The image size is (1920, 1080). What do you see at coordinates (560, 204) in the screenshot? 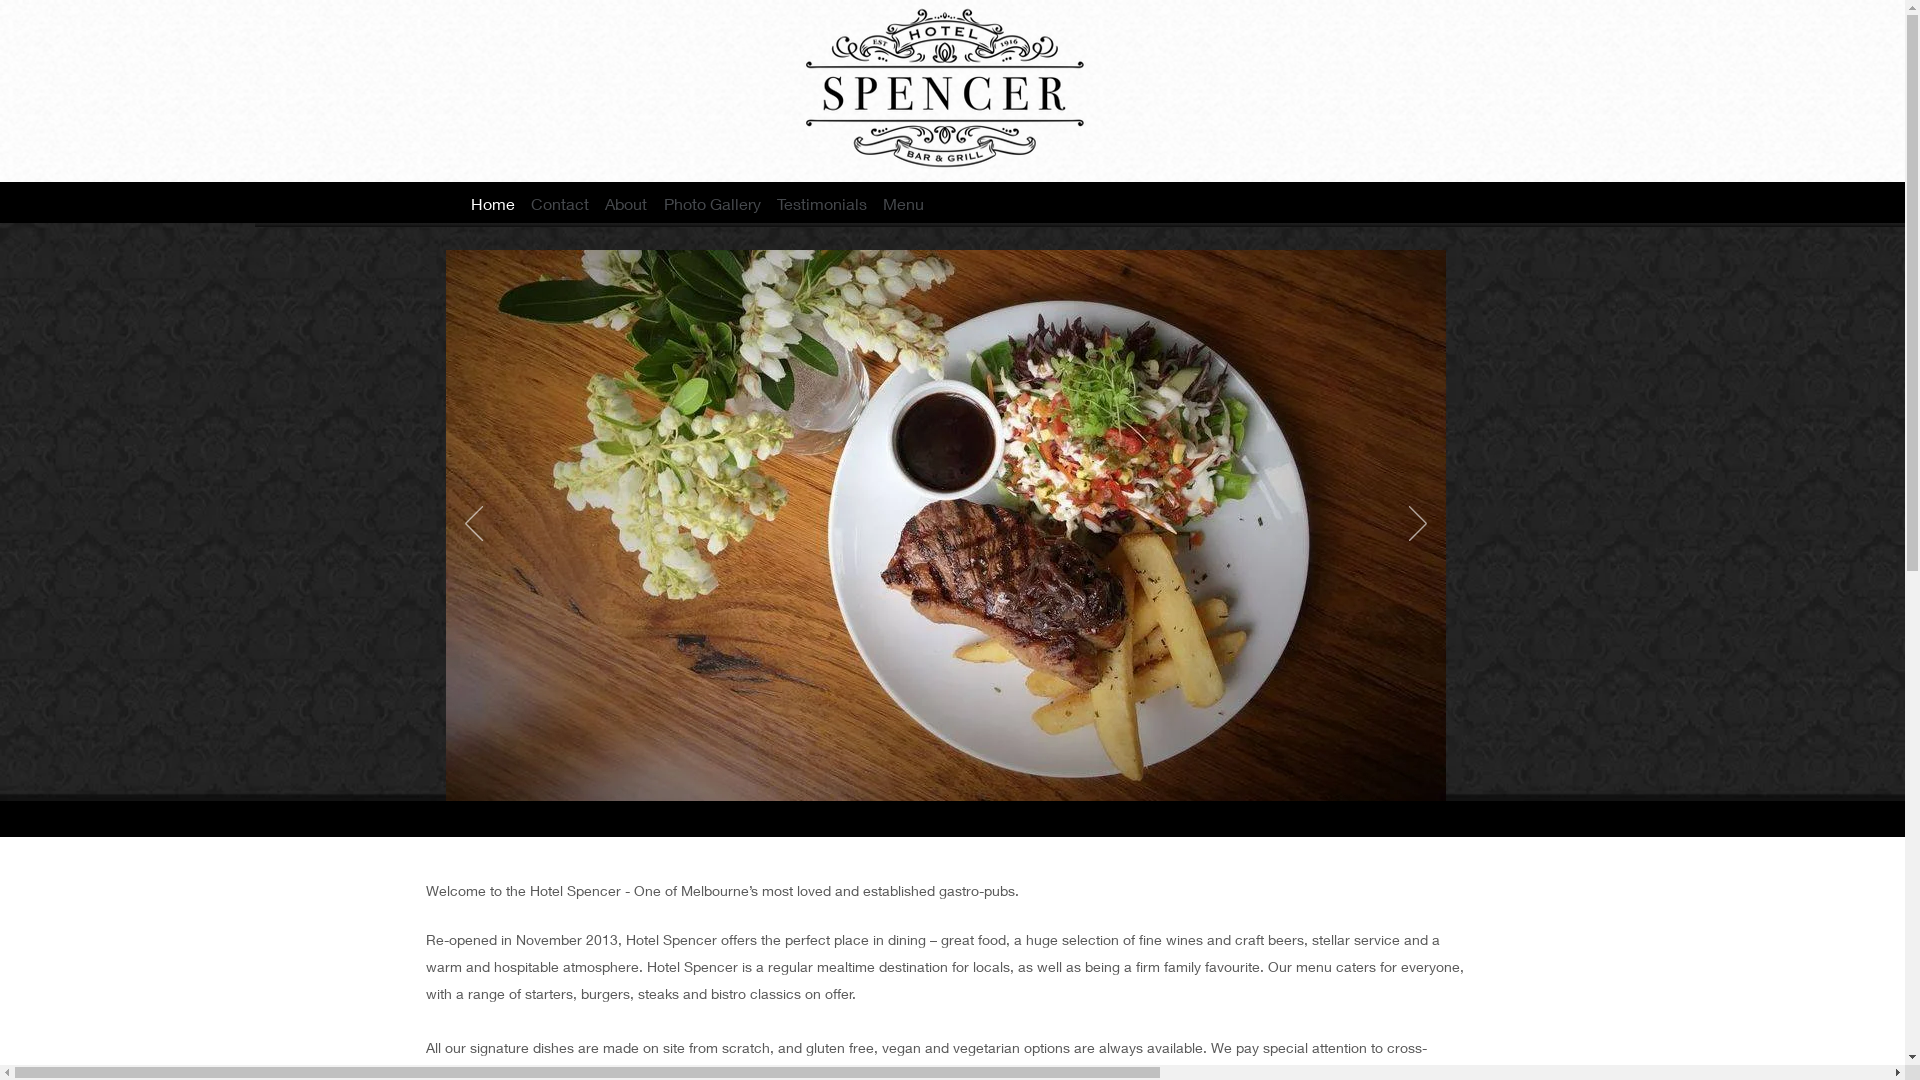
I see `Contact` at bounding box center [560, 204].